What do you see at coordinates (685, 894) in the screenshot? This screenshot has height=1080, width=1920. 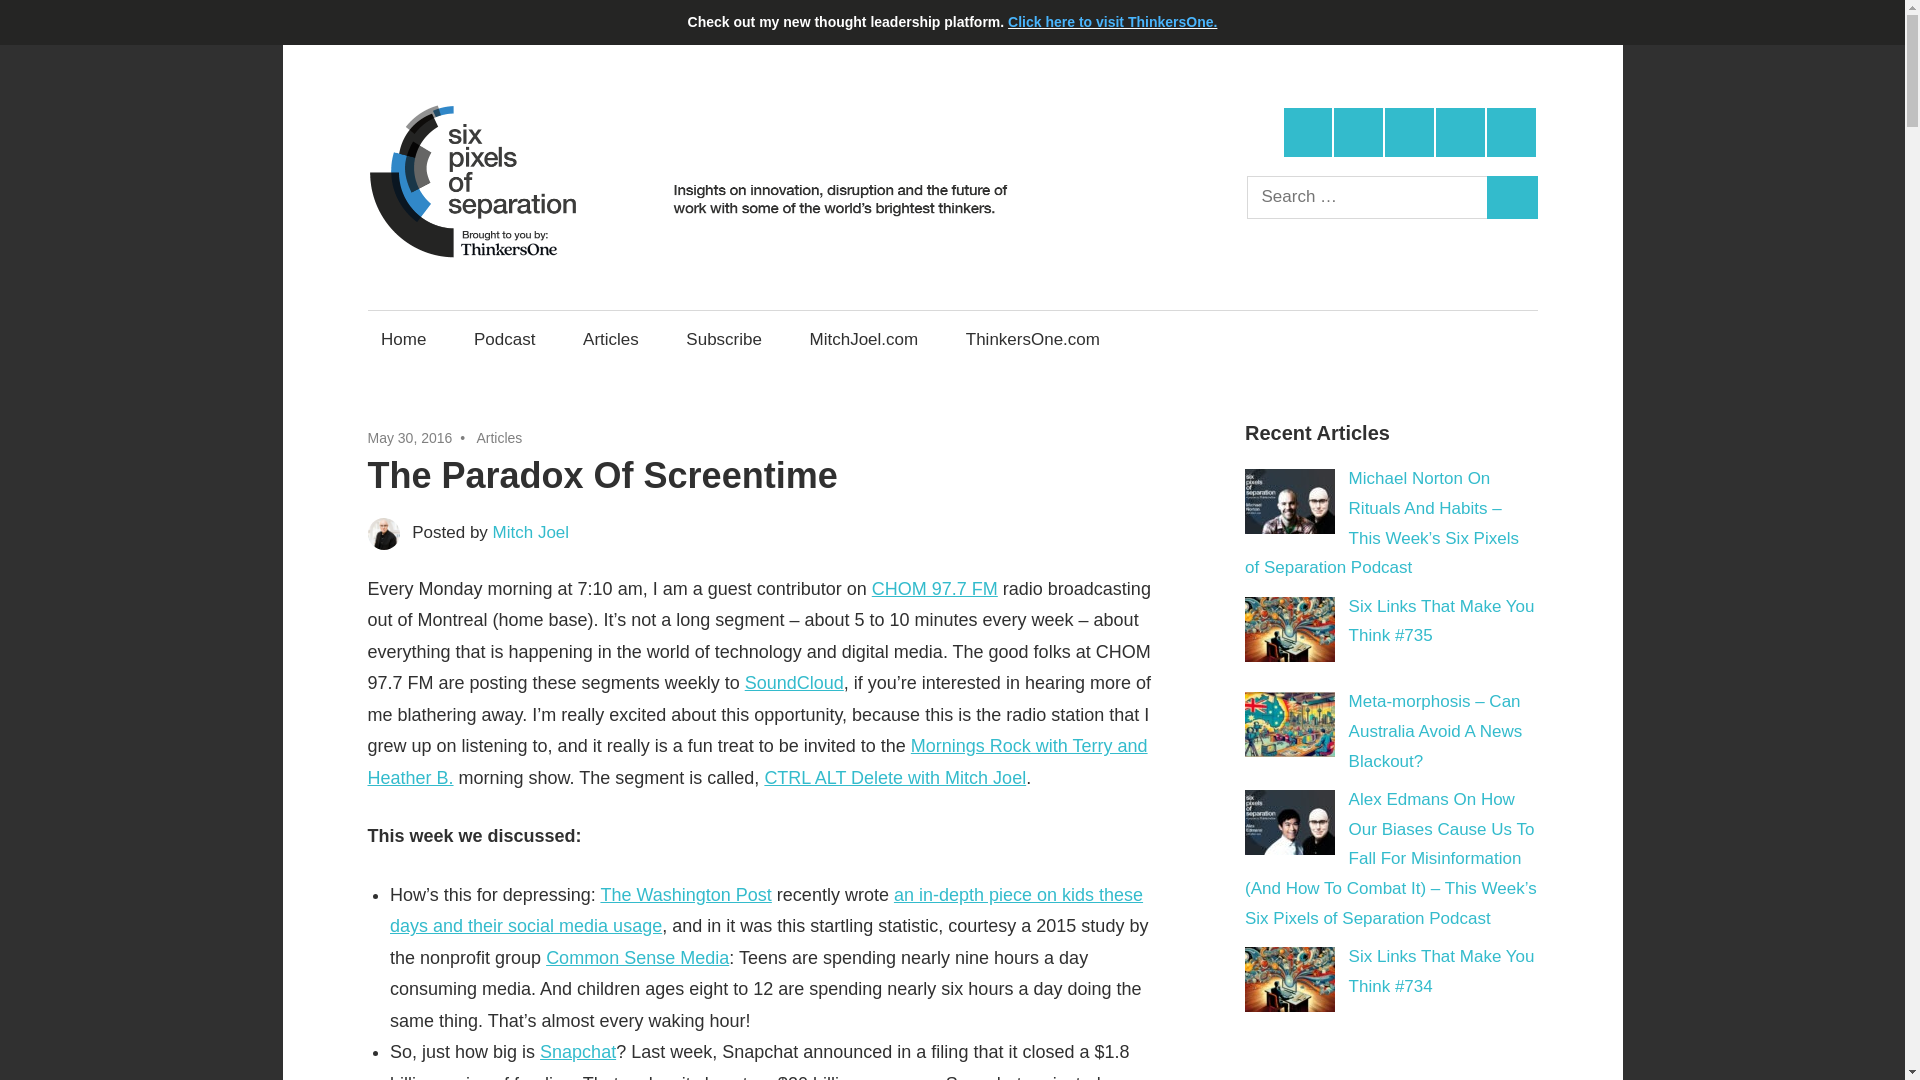 I see `The Washington Post` at bounding box center [685, 894].